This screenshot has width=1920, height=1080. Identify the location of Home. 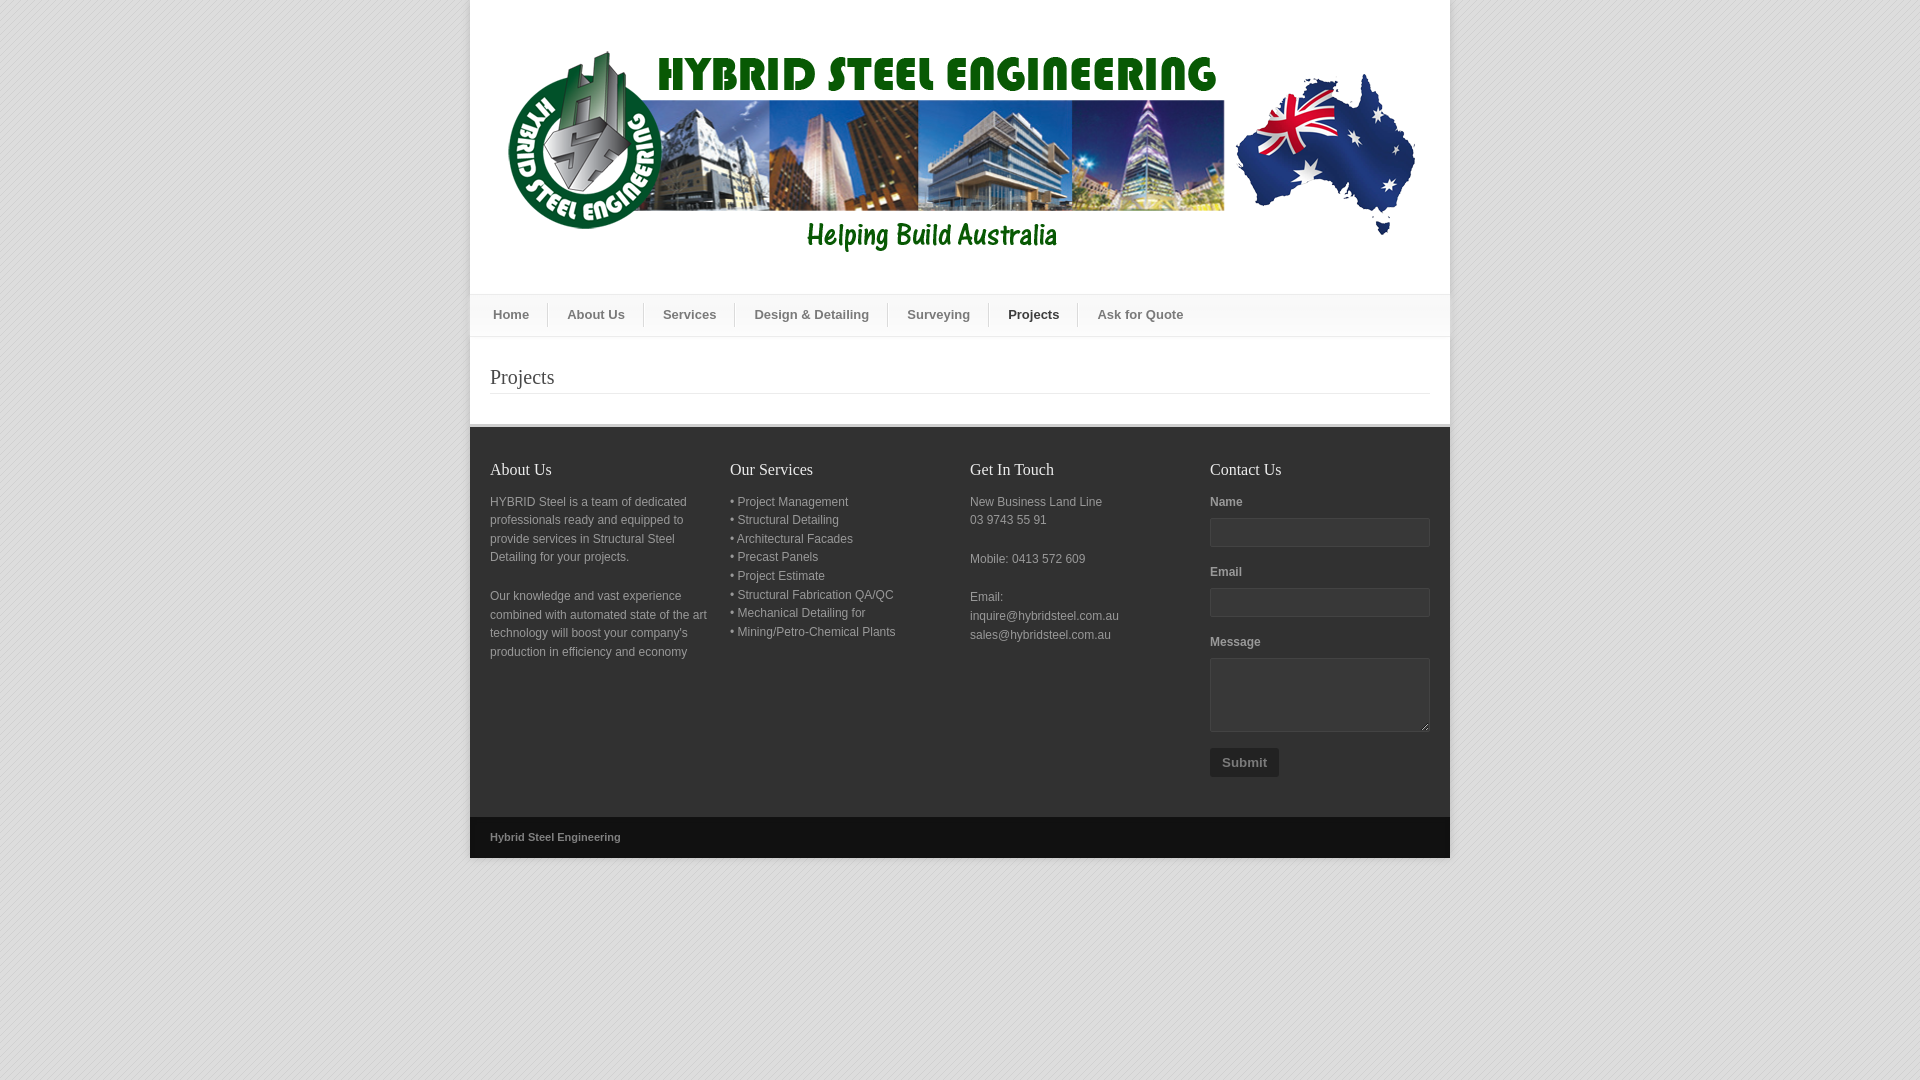
(512, 315).